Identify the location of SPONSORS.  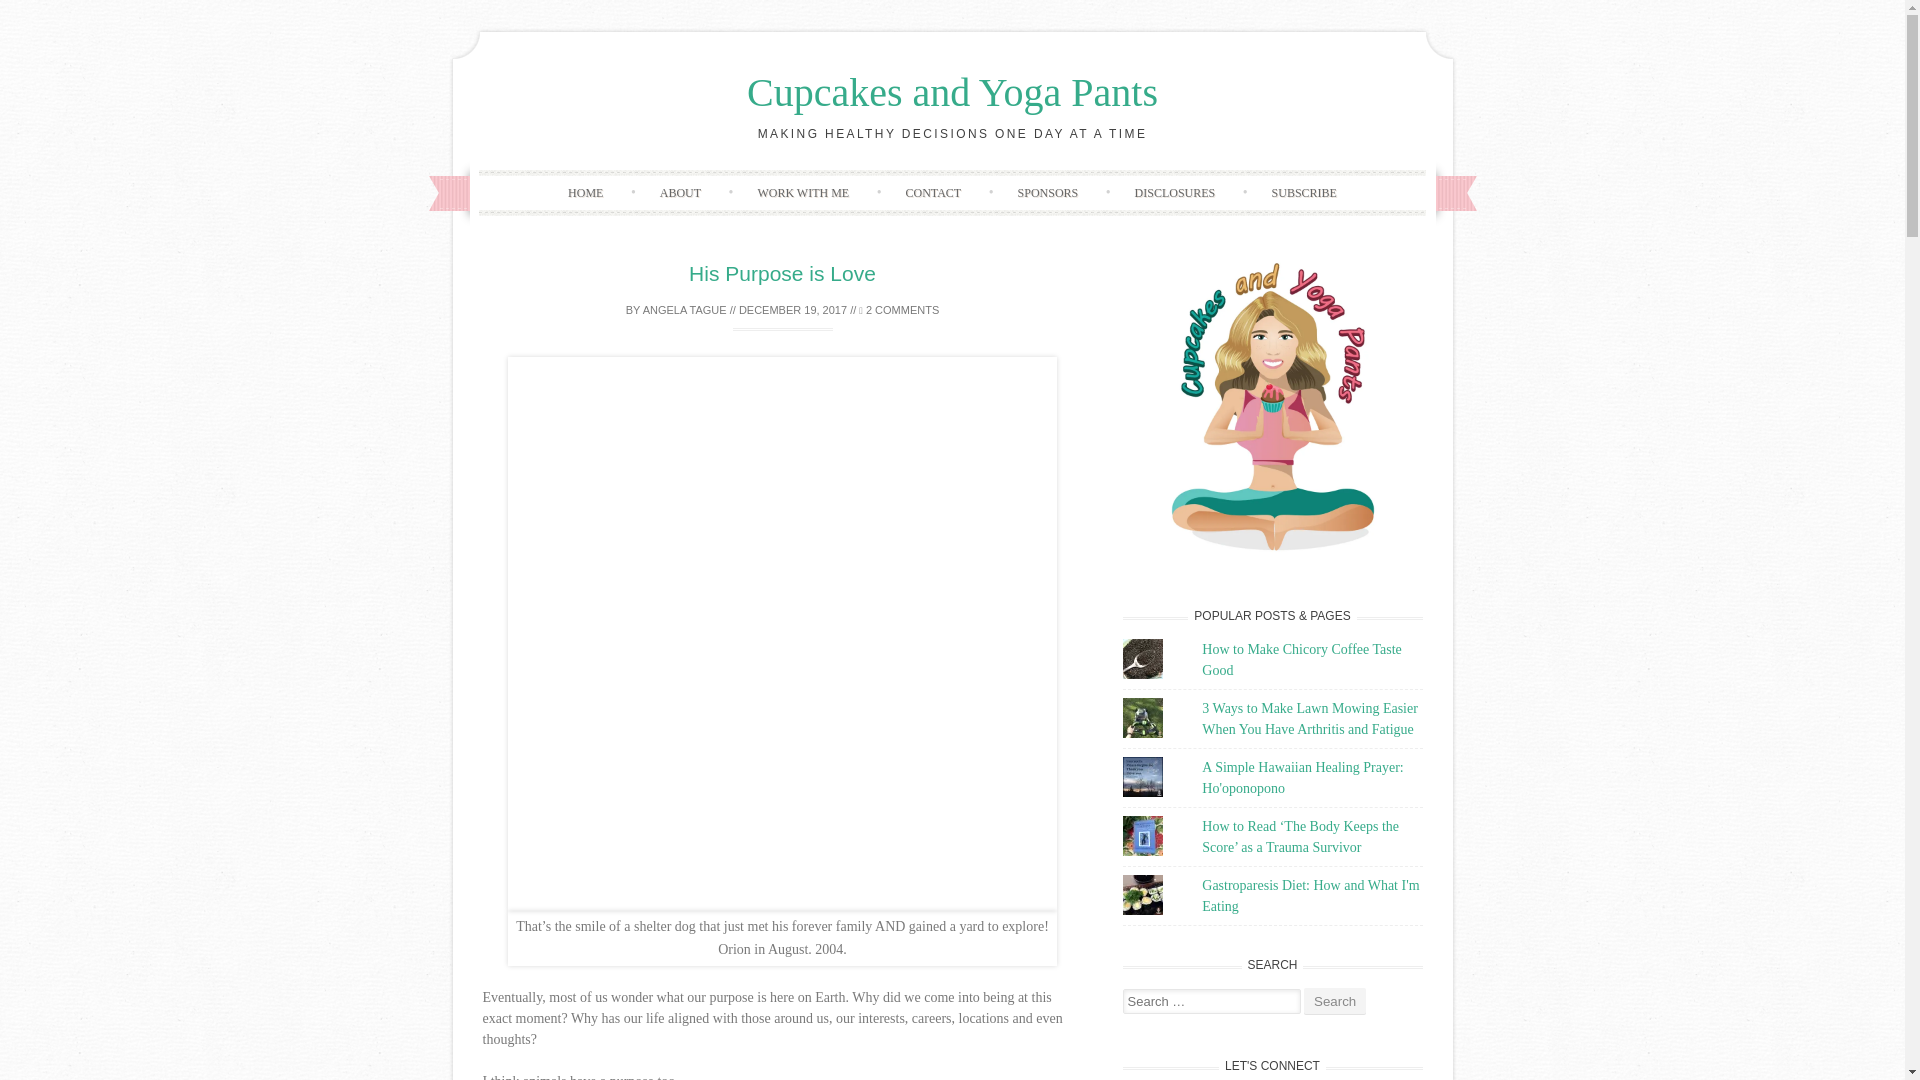
(1048, 192).